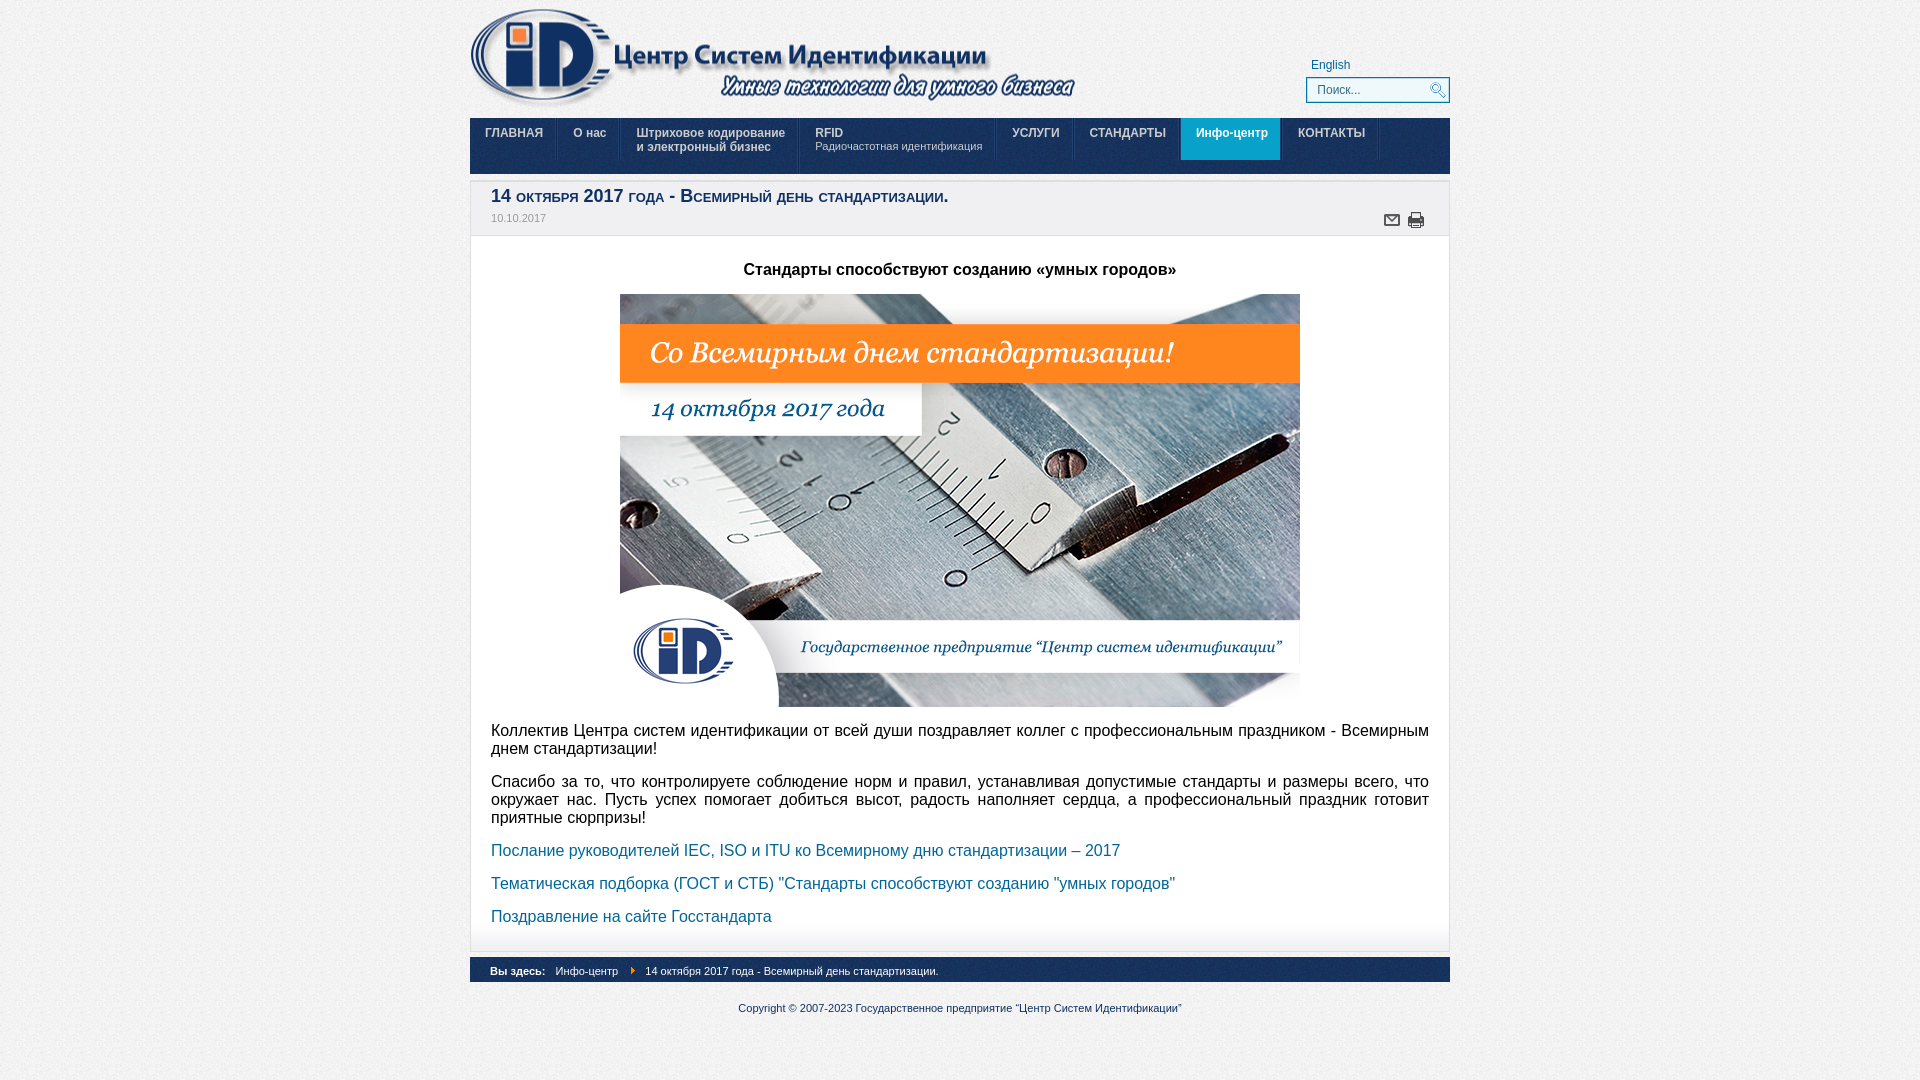  What do you see at coordinates (1330, 65) in the screenshot?
I see `English` at bounding box center [1330, 65].